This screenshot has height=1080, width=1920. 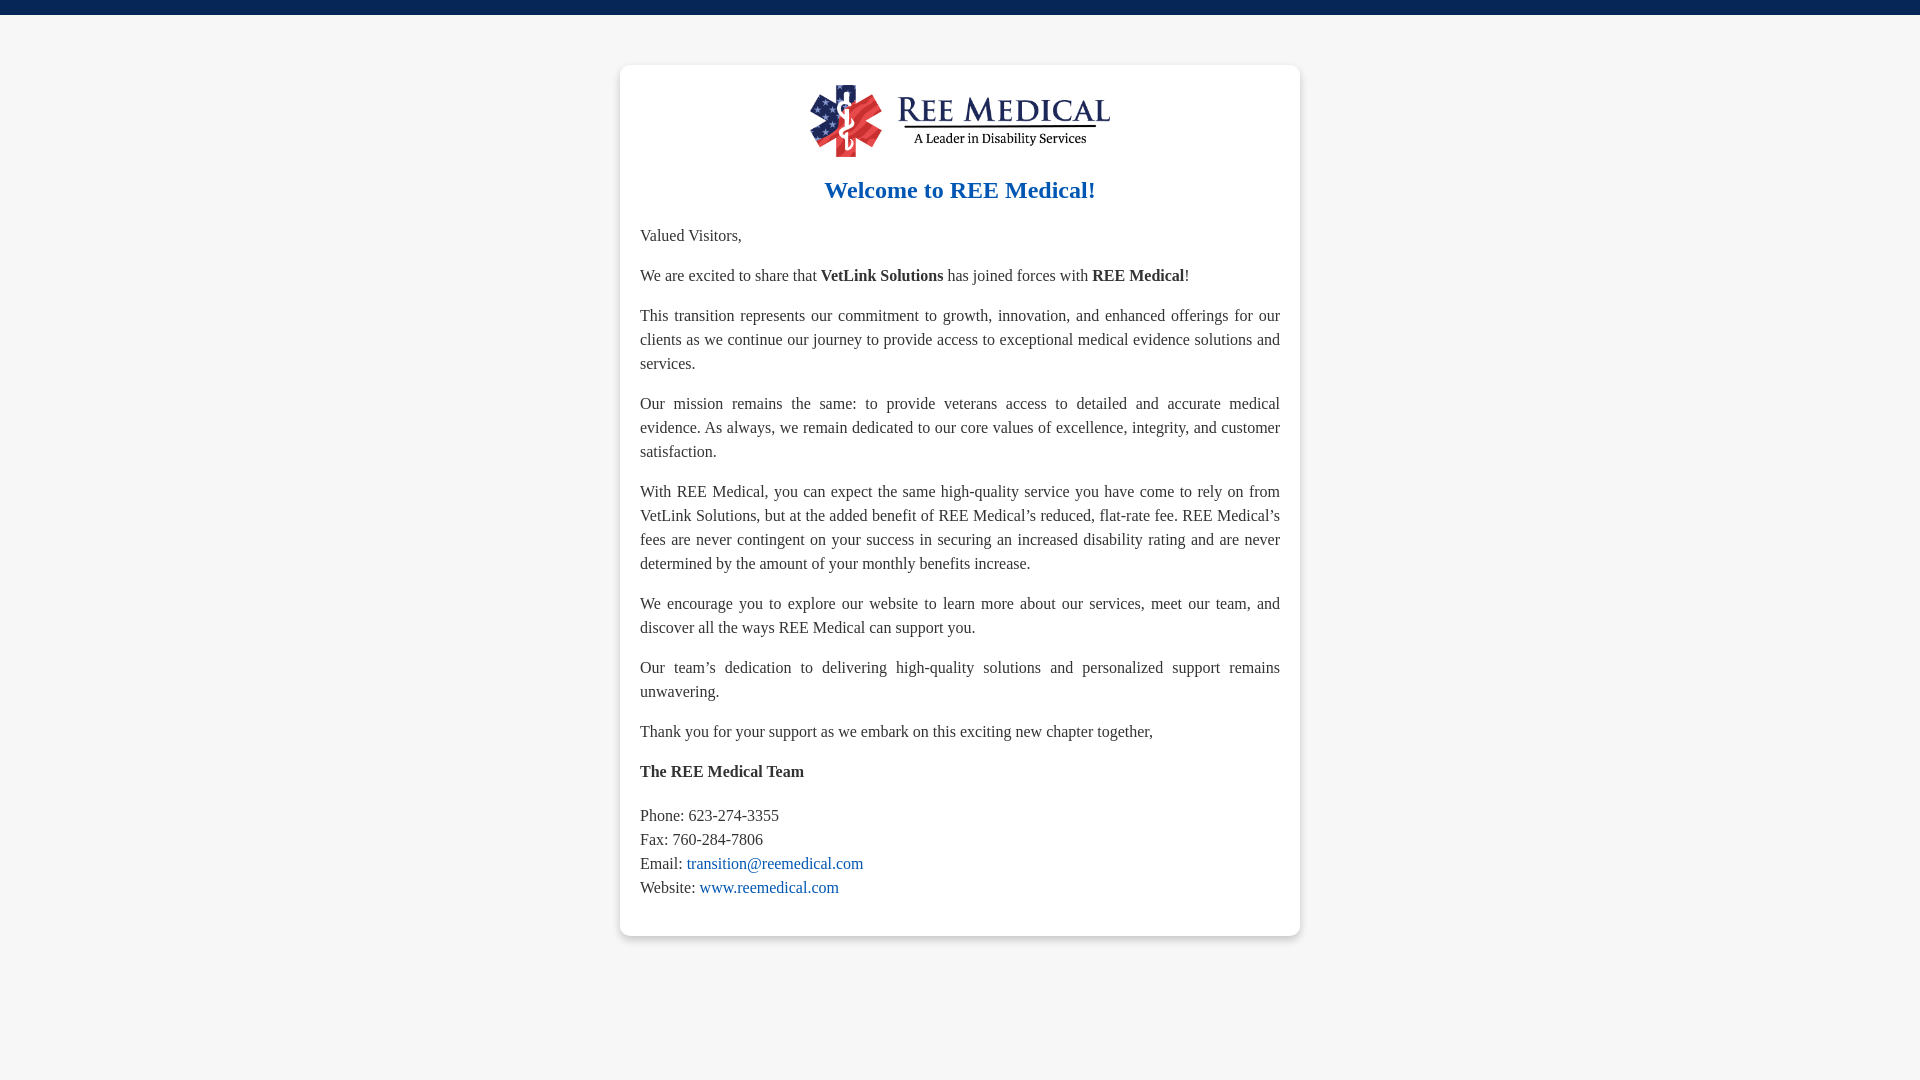 What do you see at coordinates (770, 888) in the screenshot?
I see `www.reemedical.com` at bounding box center [770, 888].